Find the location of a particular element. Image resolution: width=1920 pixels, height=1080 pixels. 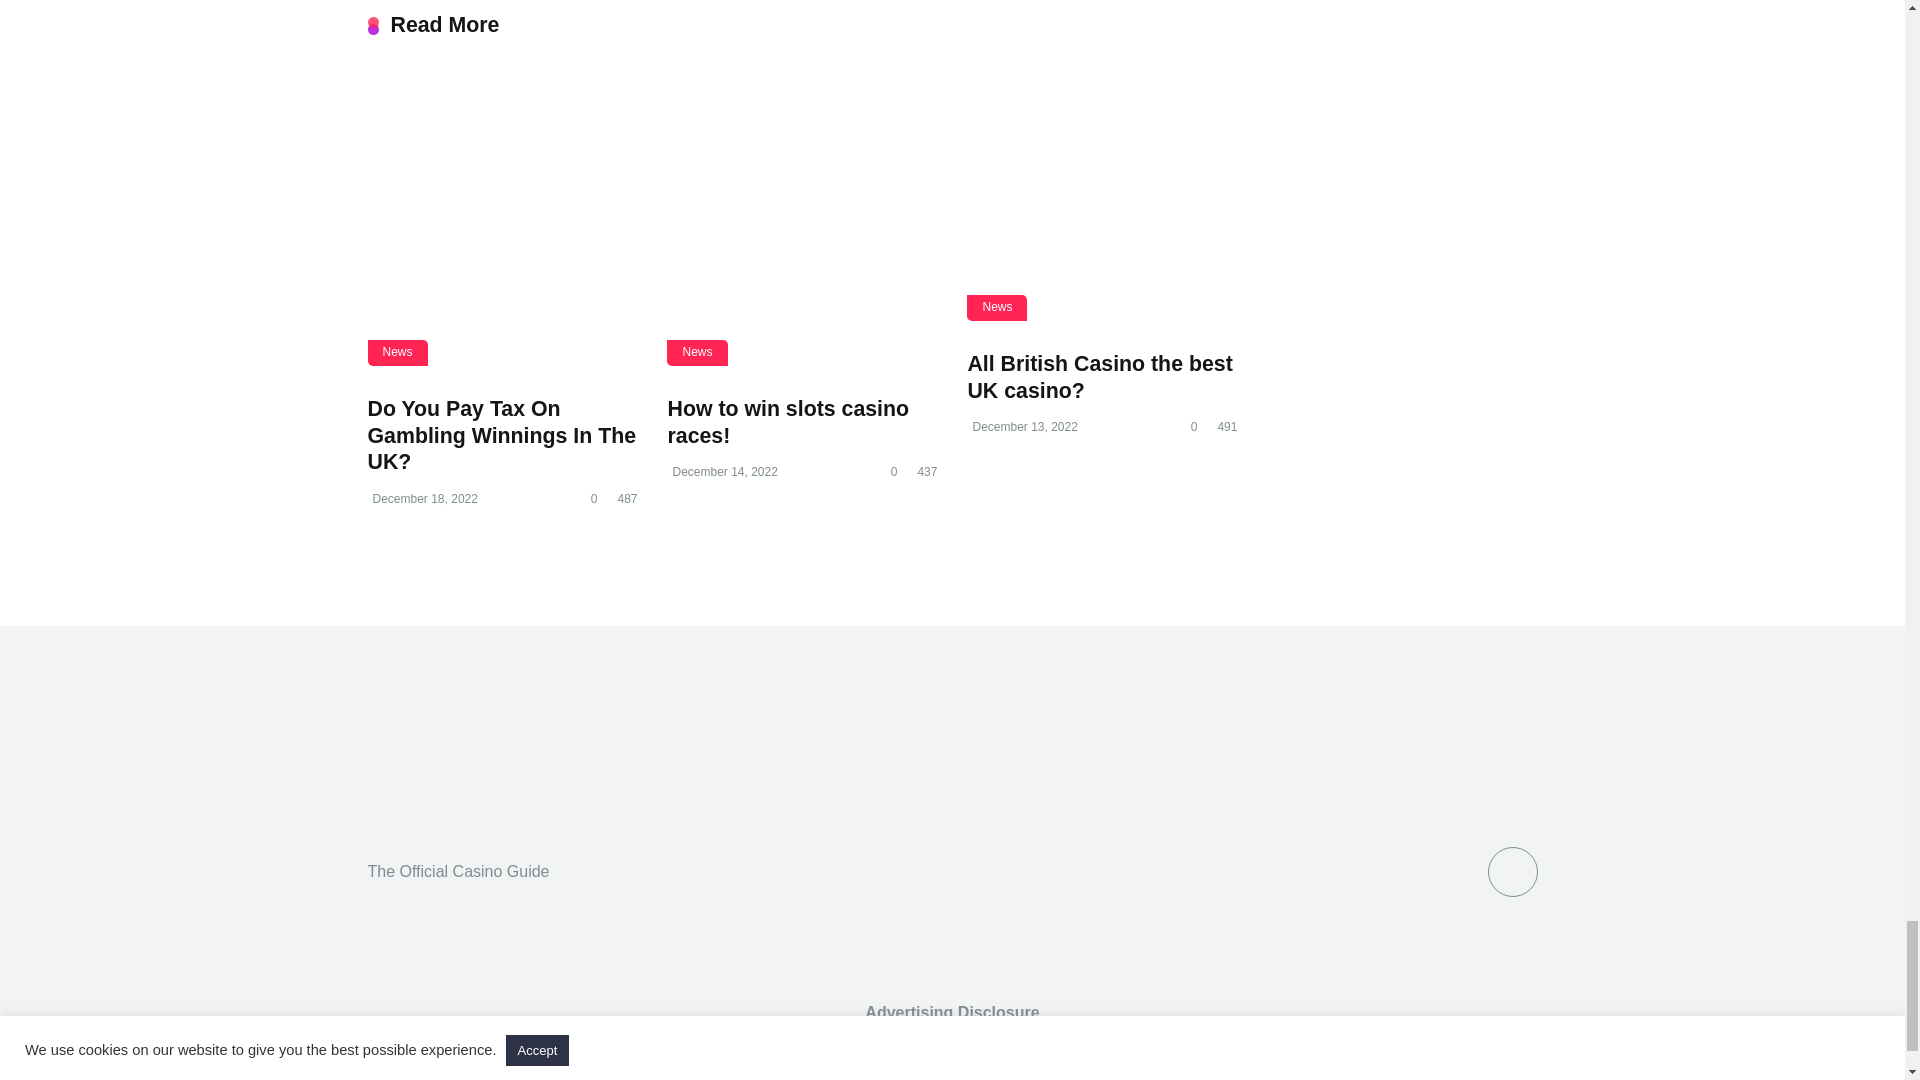

News is located at coordinates (997, 306).